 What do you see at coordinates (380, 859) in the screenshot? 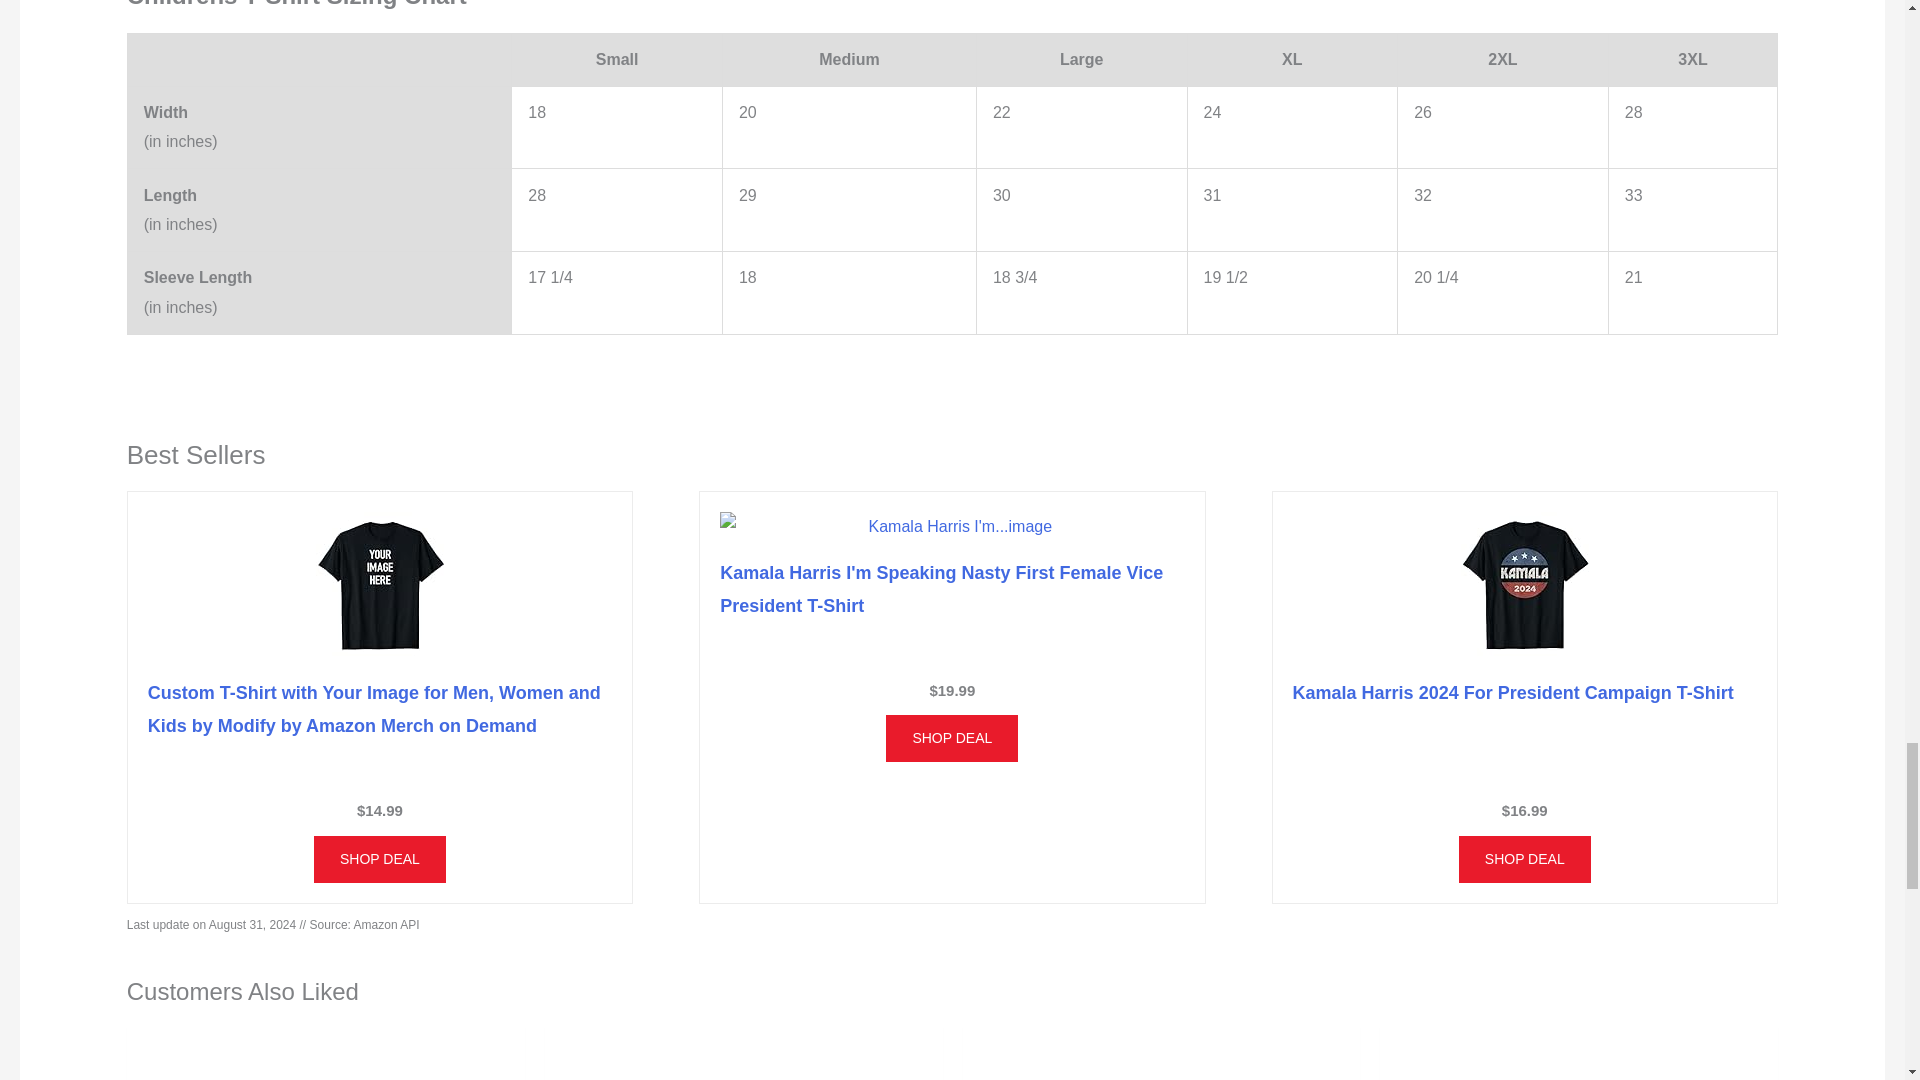
I see `SHOP DEAL` at bounding box center [380, 859].